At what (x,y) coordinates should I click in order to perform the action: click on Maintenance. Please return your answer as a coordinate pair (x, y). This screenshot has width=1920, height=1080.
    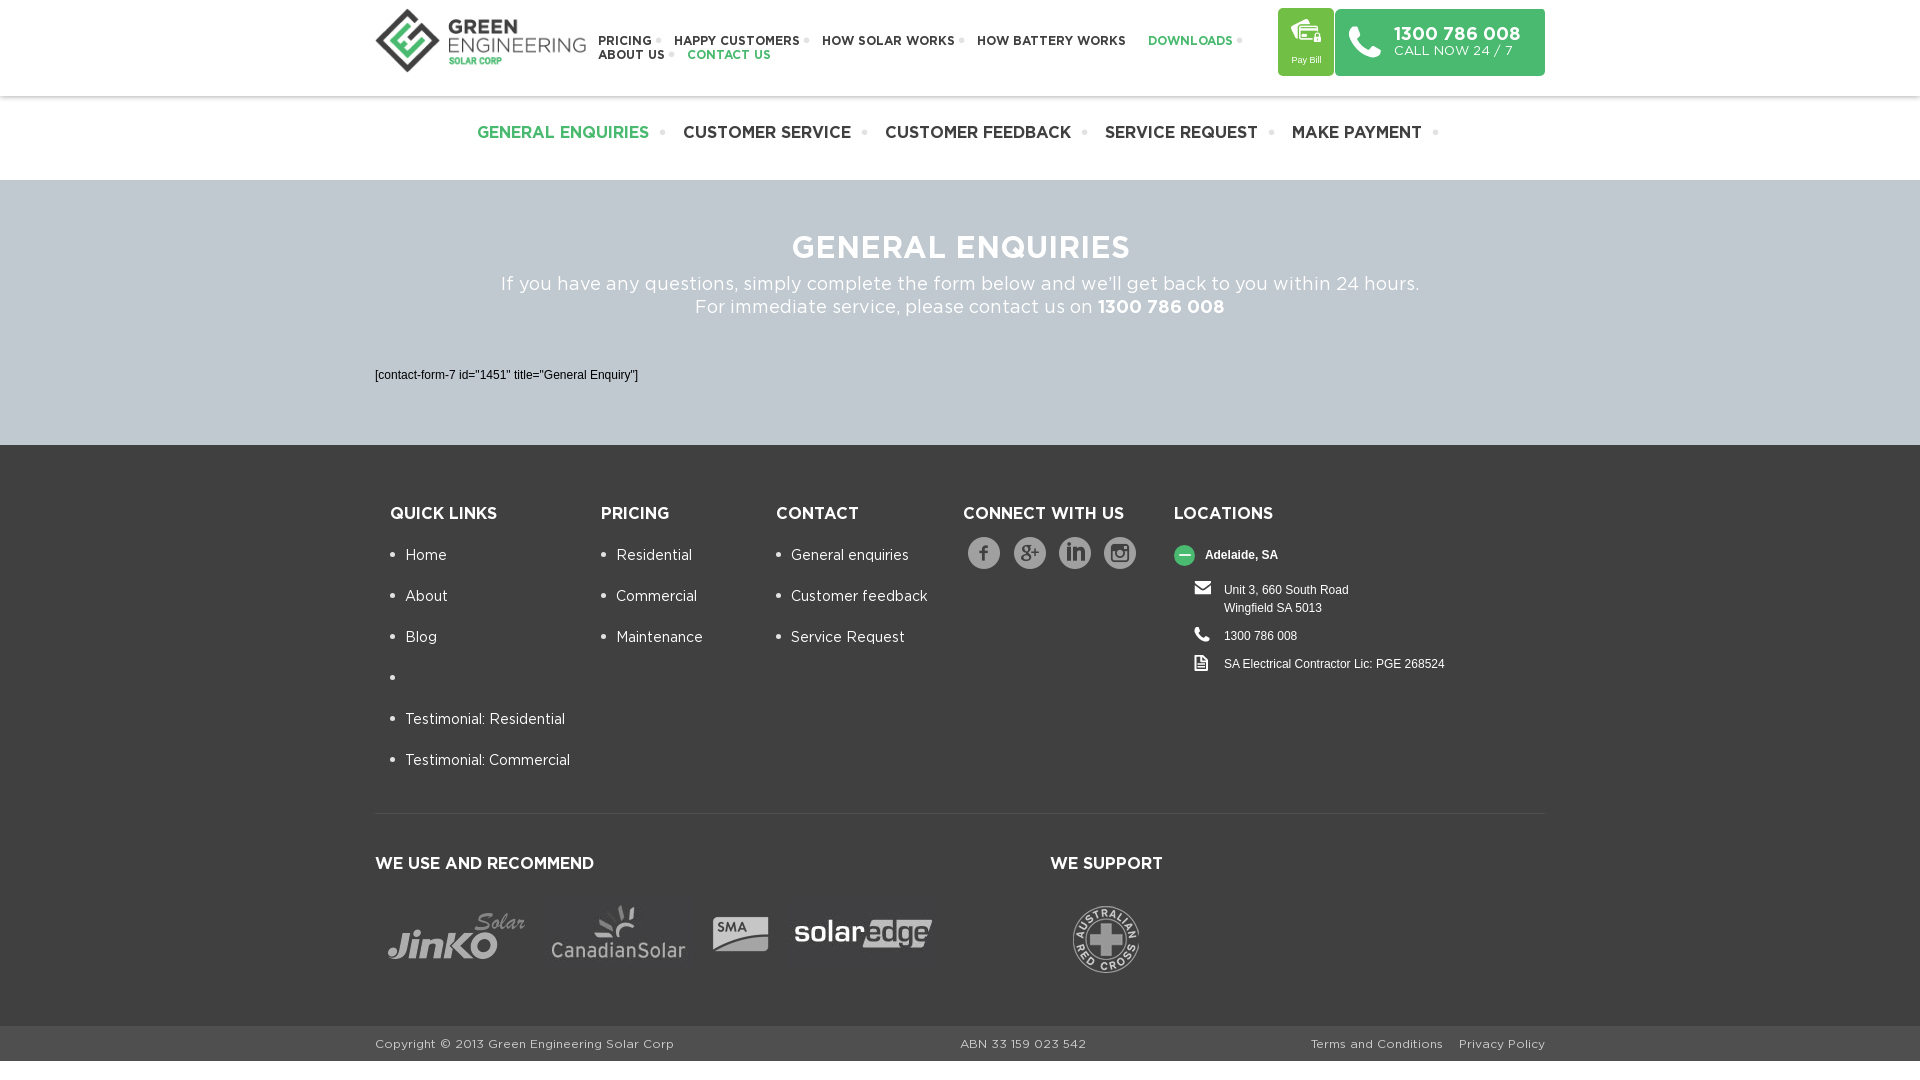
    Looking at the image, I should click on (652, 637).